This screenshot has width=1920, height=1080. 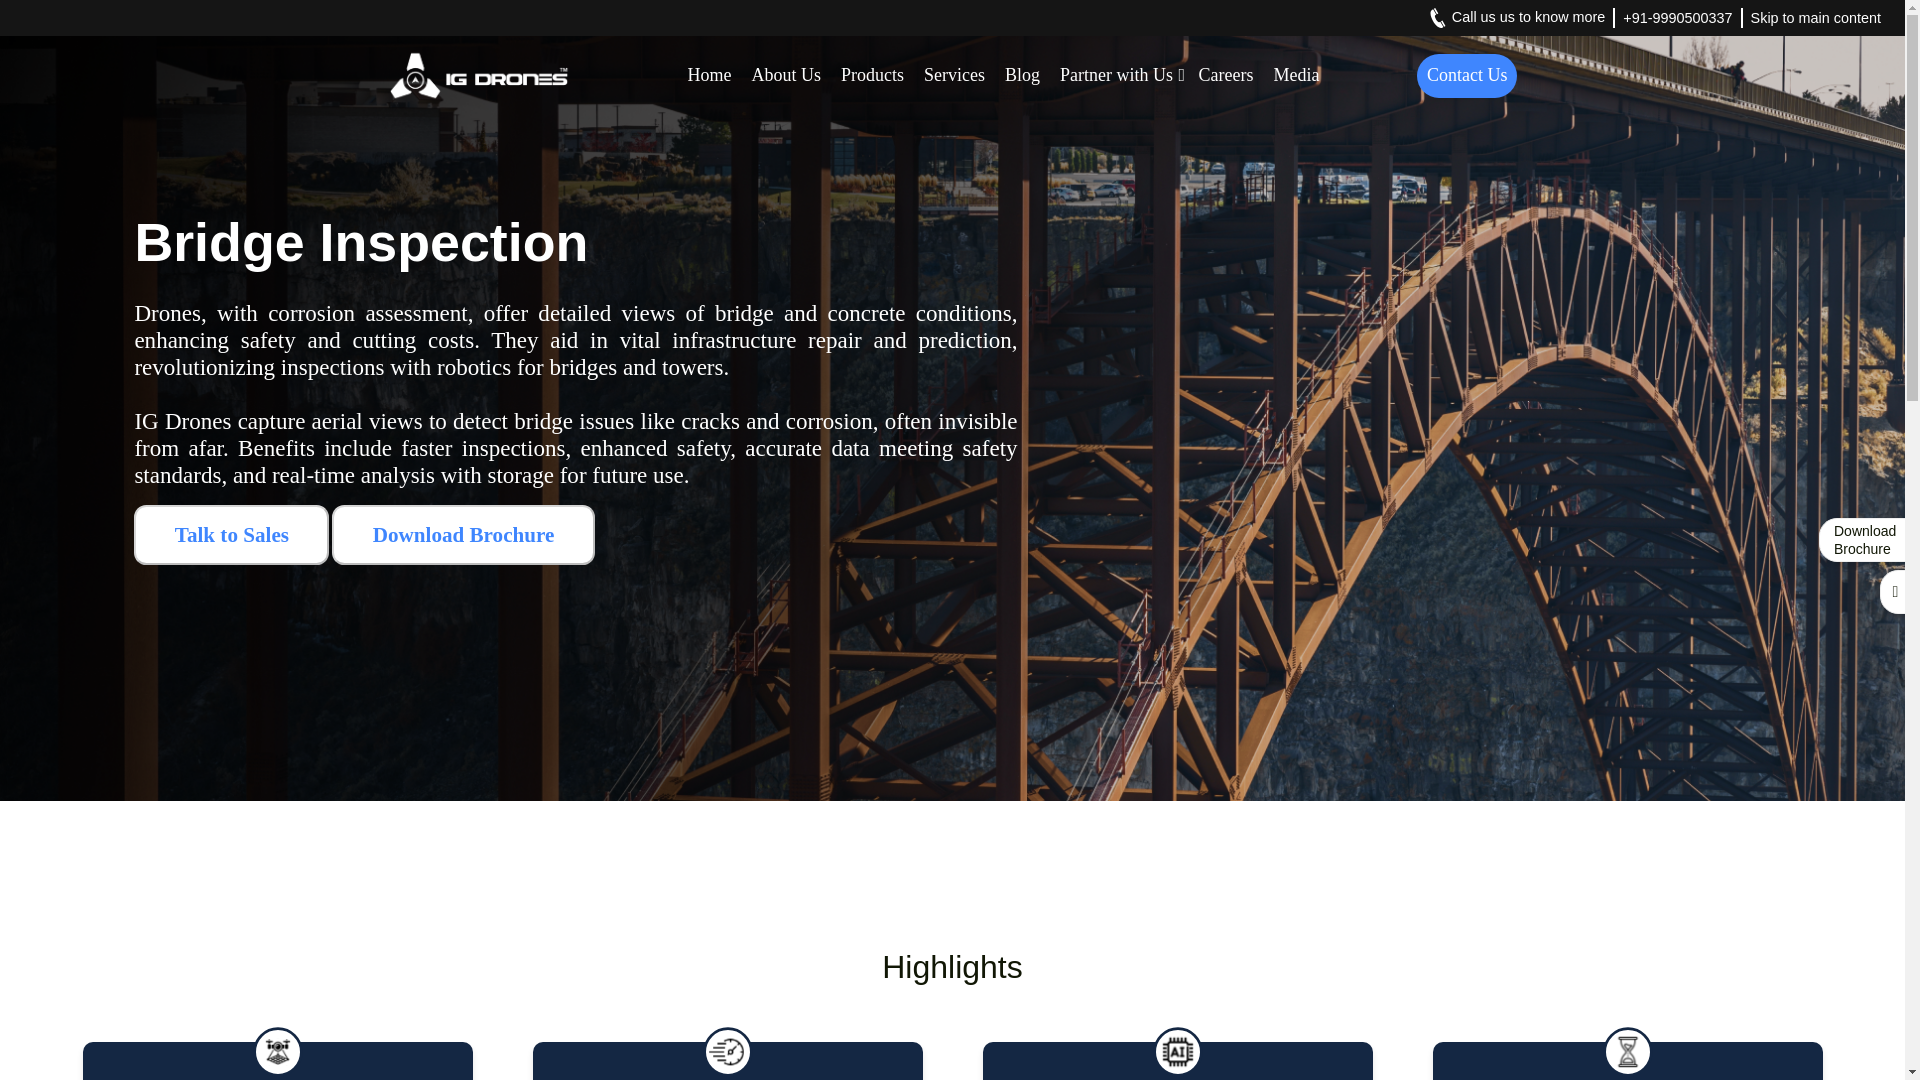 What do you see at coordinates (462, 534) in the screenshot?
I see `Download Brochure` at bounding box center [462, 534].